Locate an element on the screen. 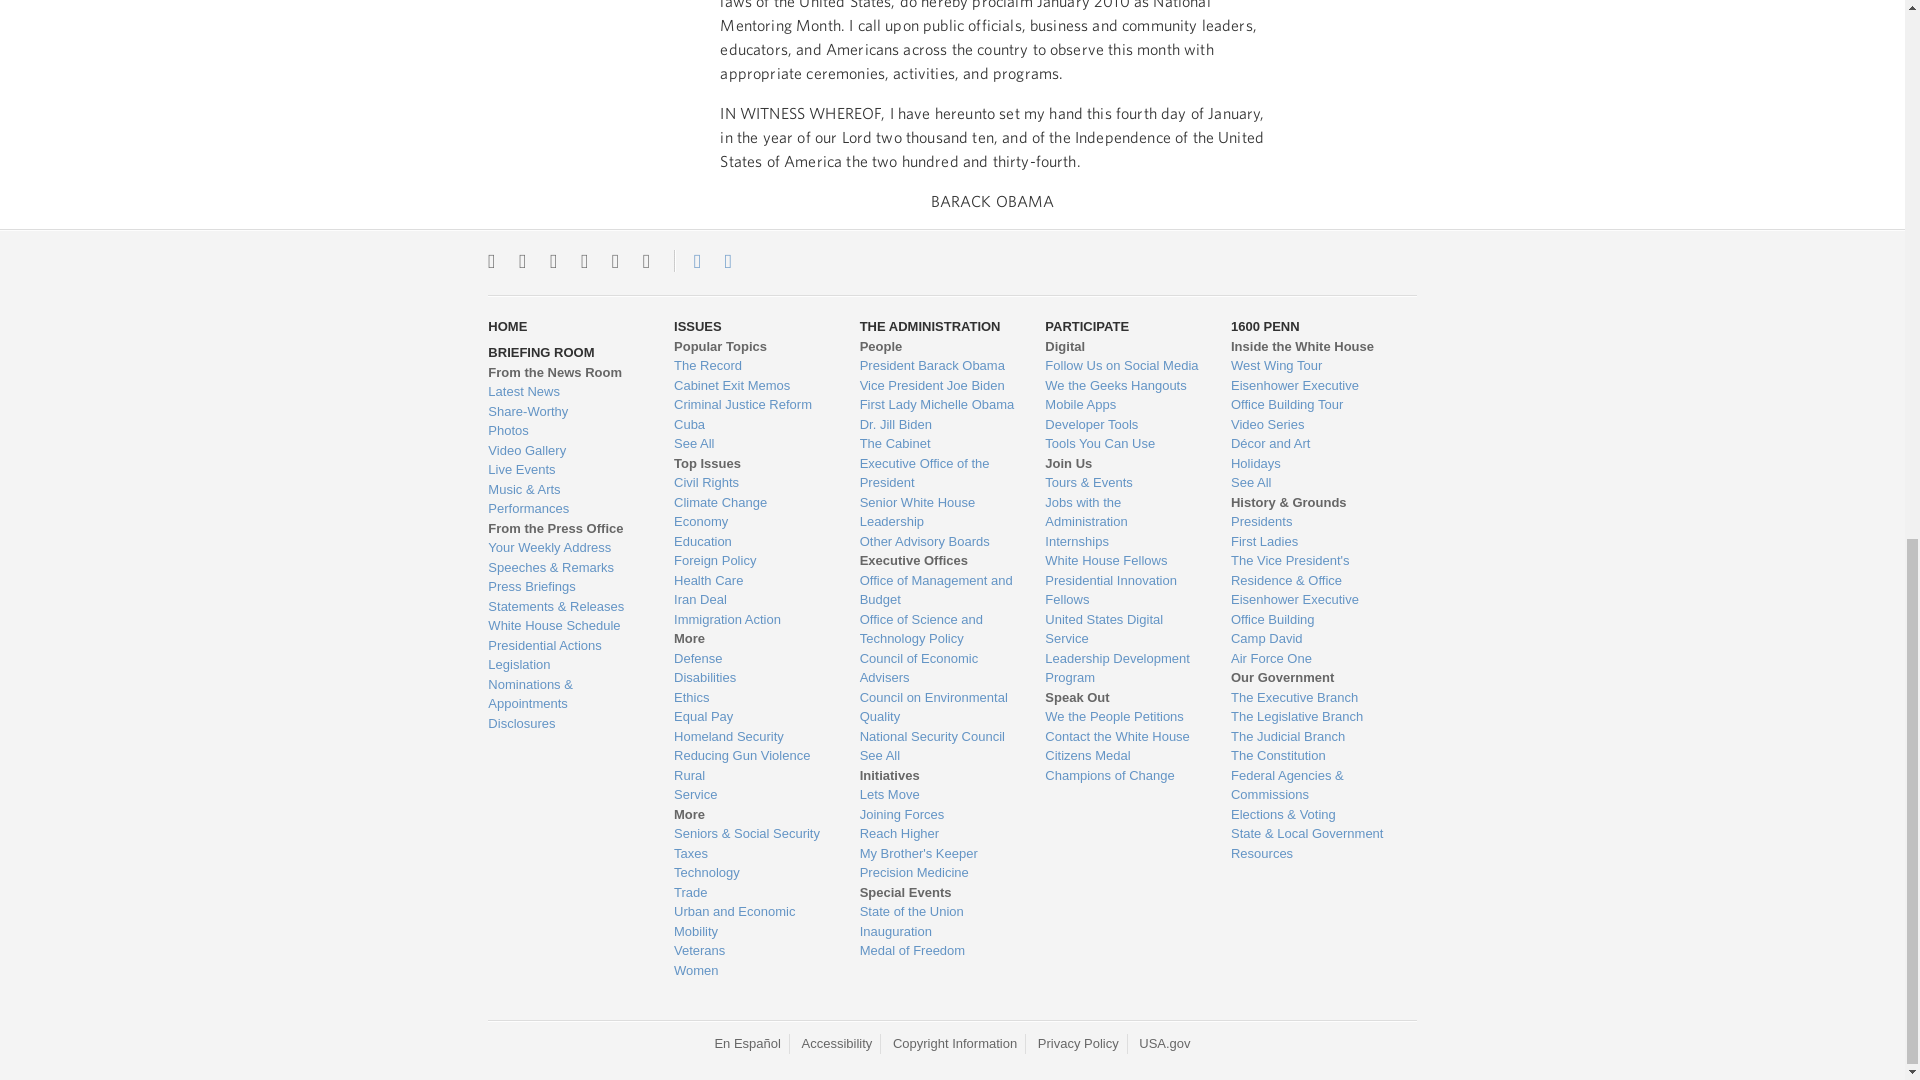  Contact the Whitehouse. is located at coordinates (686, 260).